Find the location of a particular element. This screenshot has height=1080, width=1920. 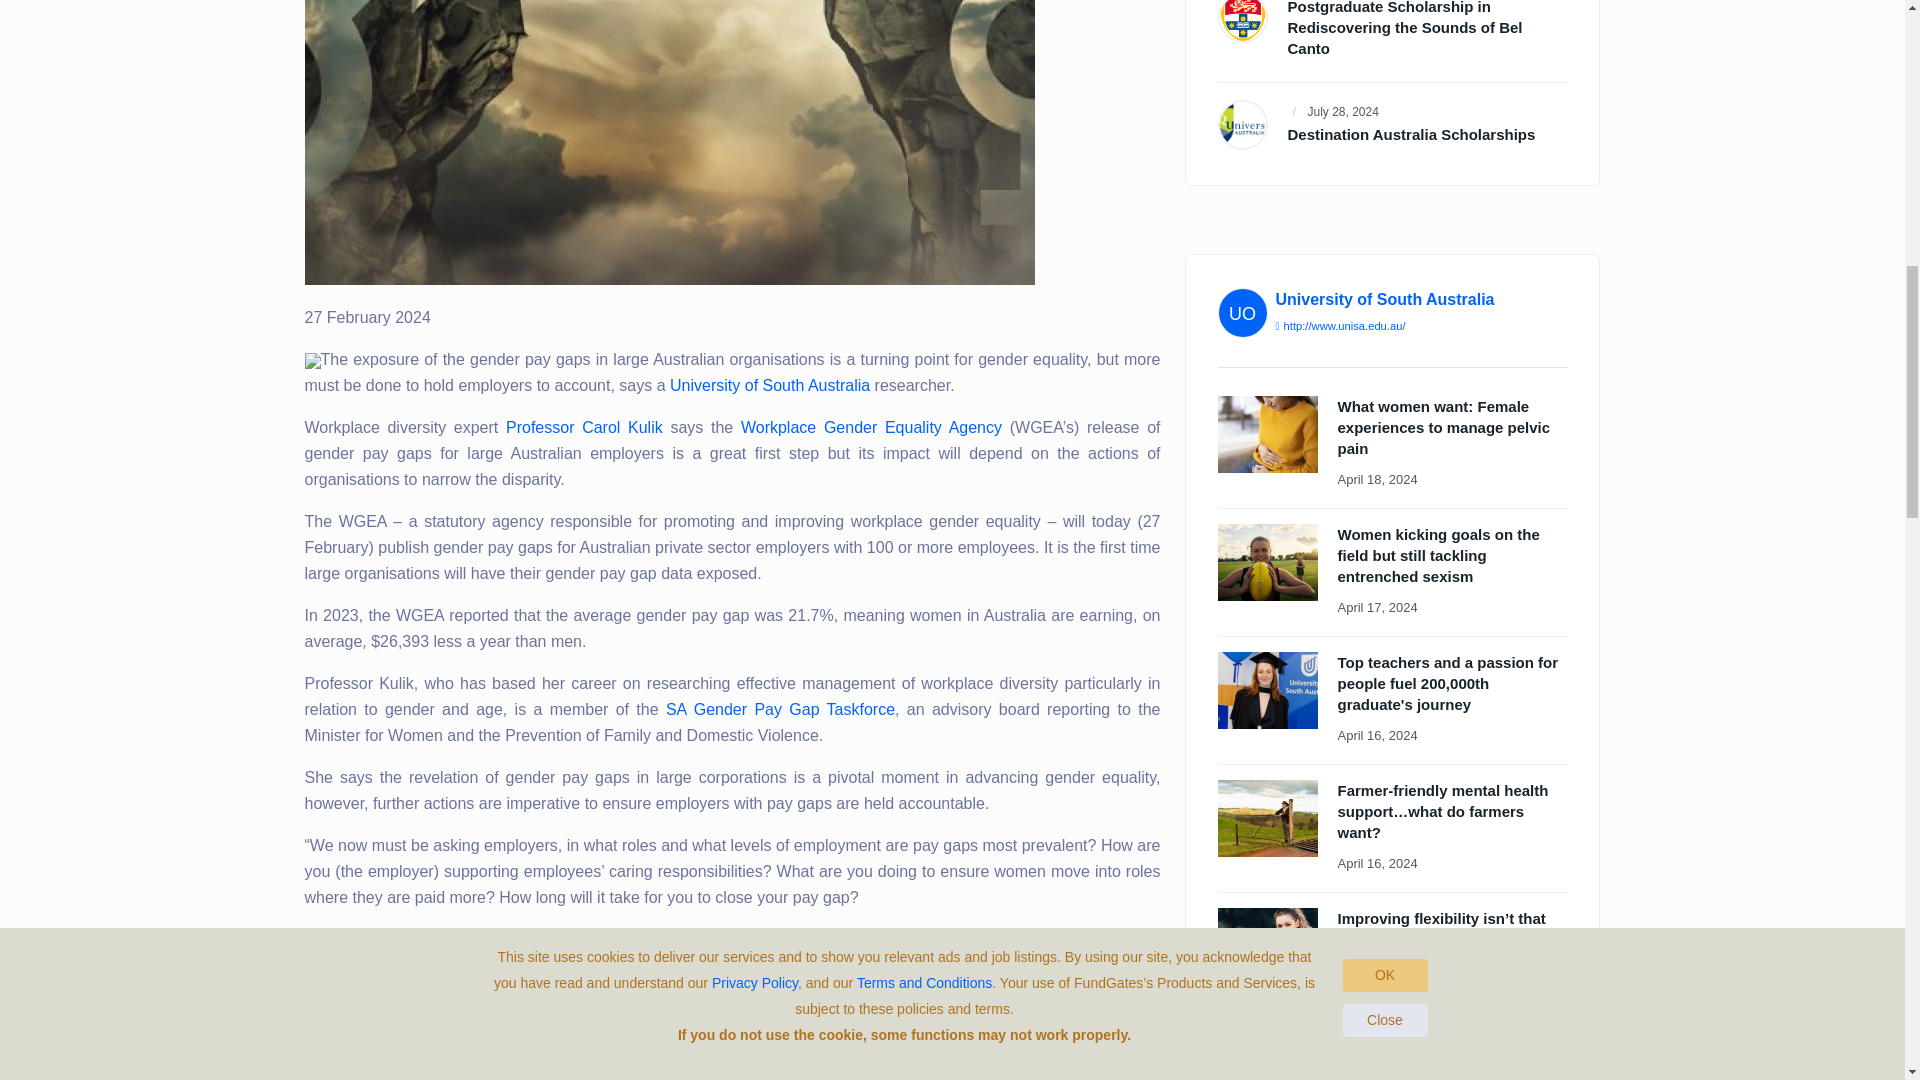

University of Sydney is located at coordinates (1241, 21).